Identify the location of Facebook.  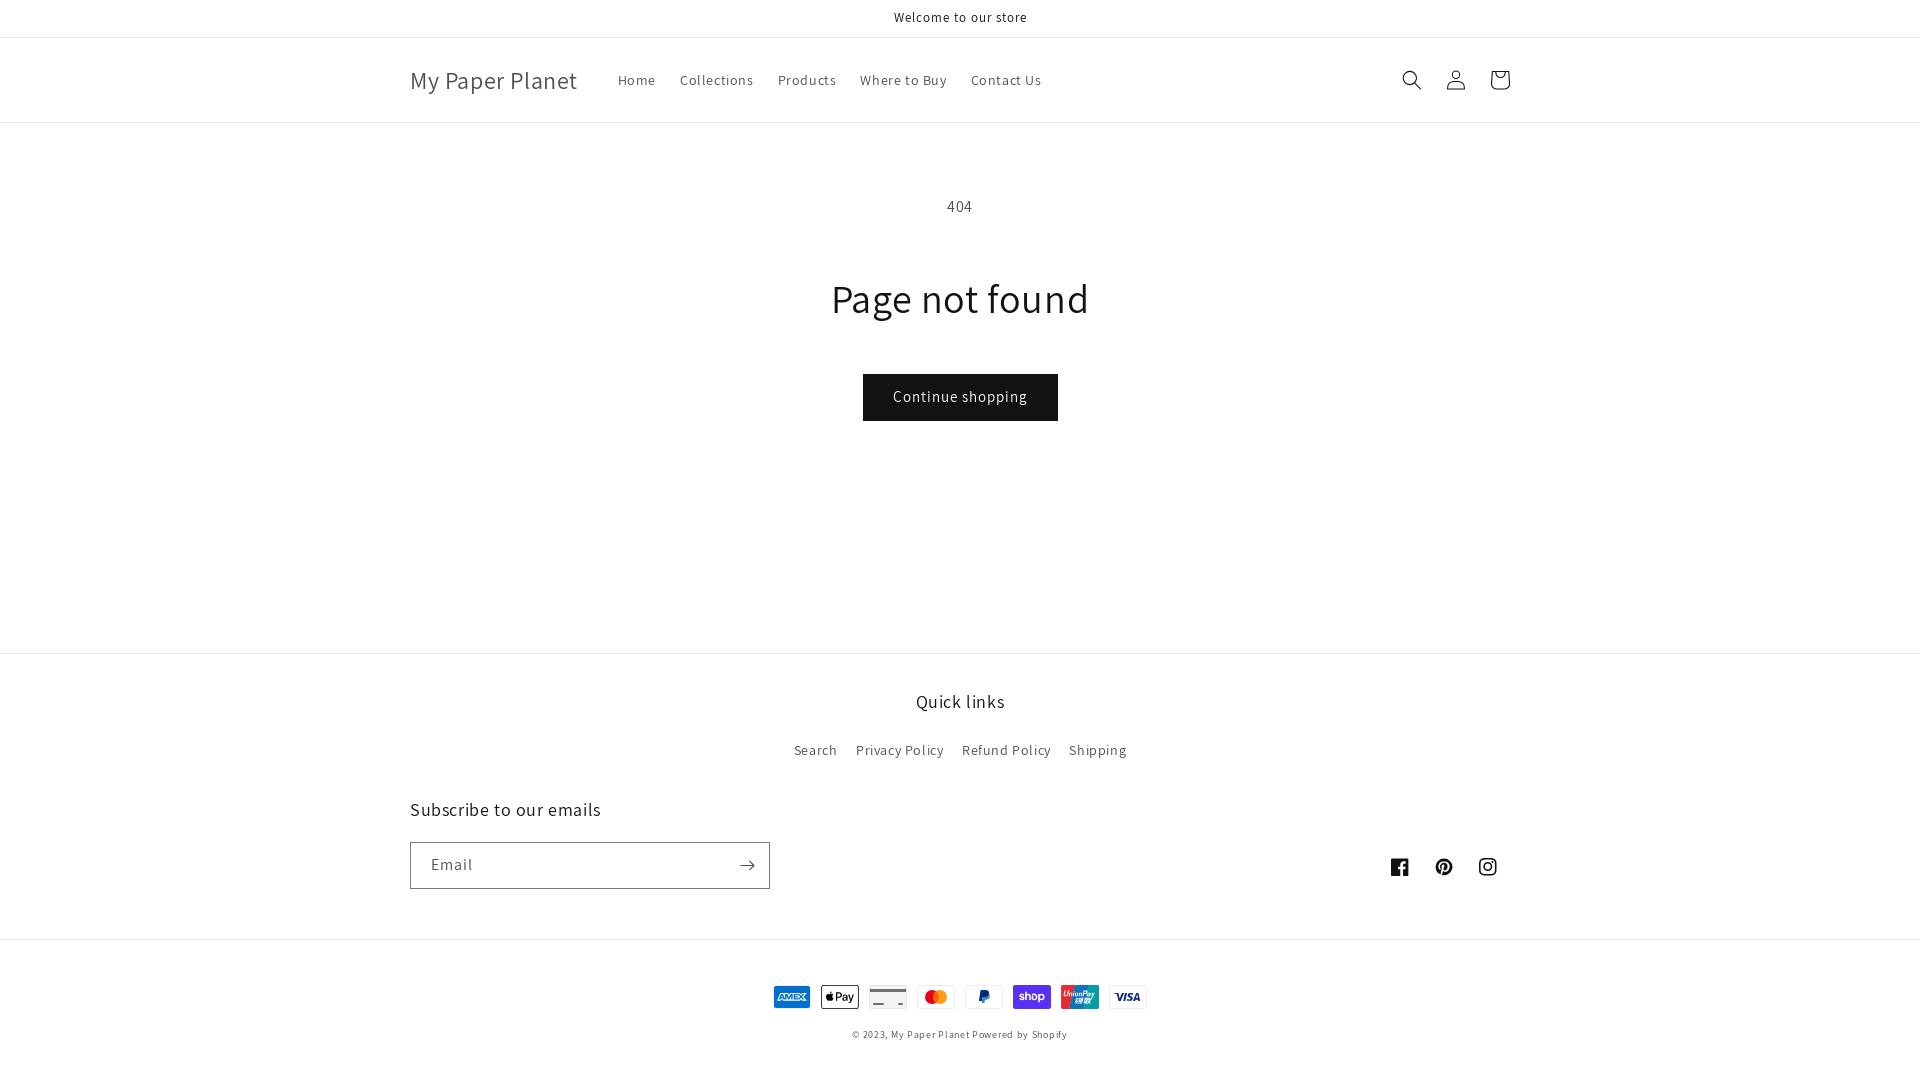
(1400, 867).